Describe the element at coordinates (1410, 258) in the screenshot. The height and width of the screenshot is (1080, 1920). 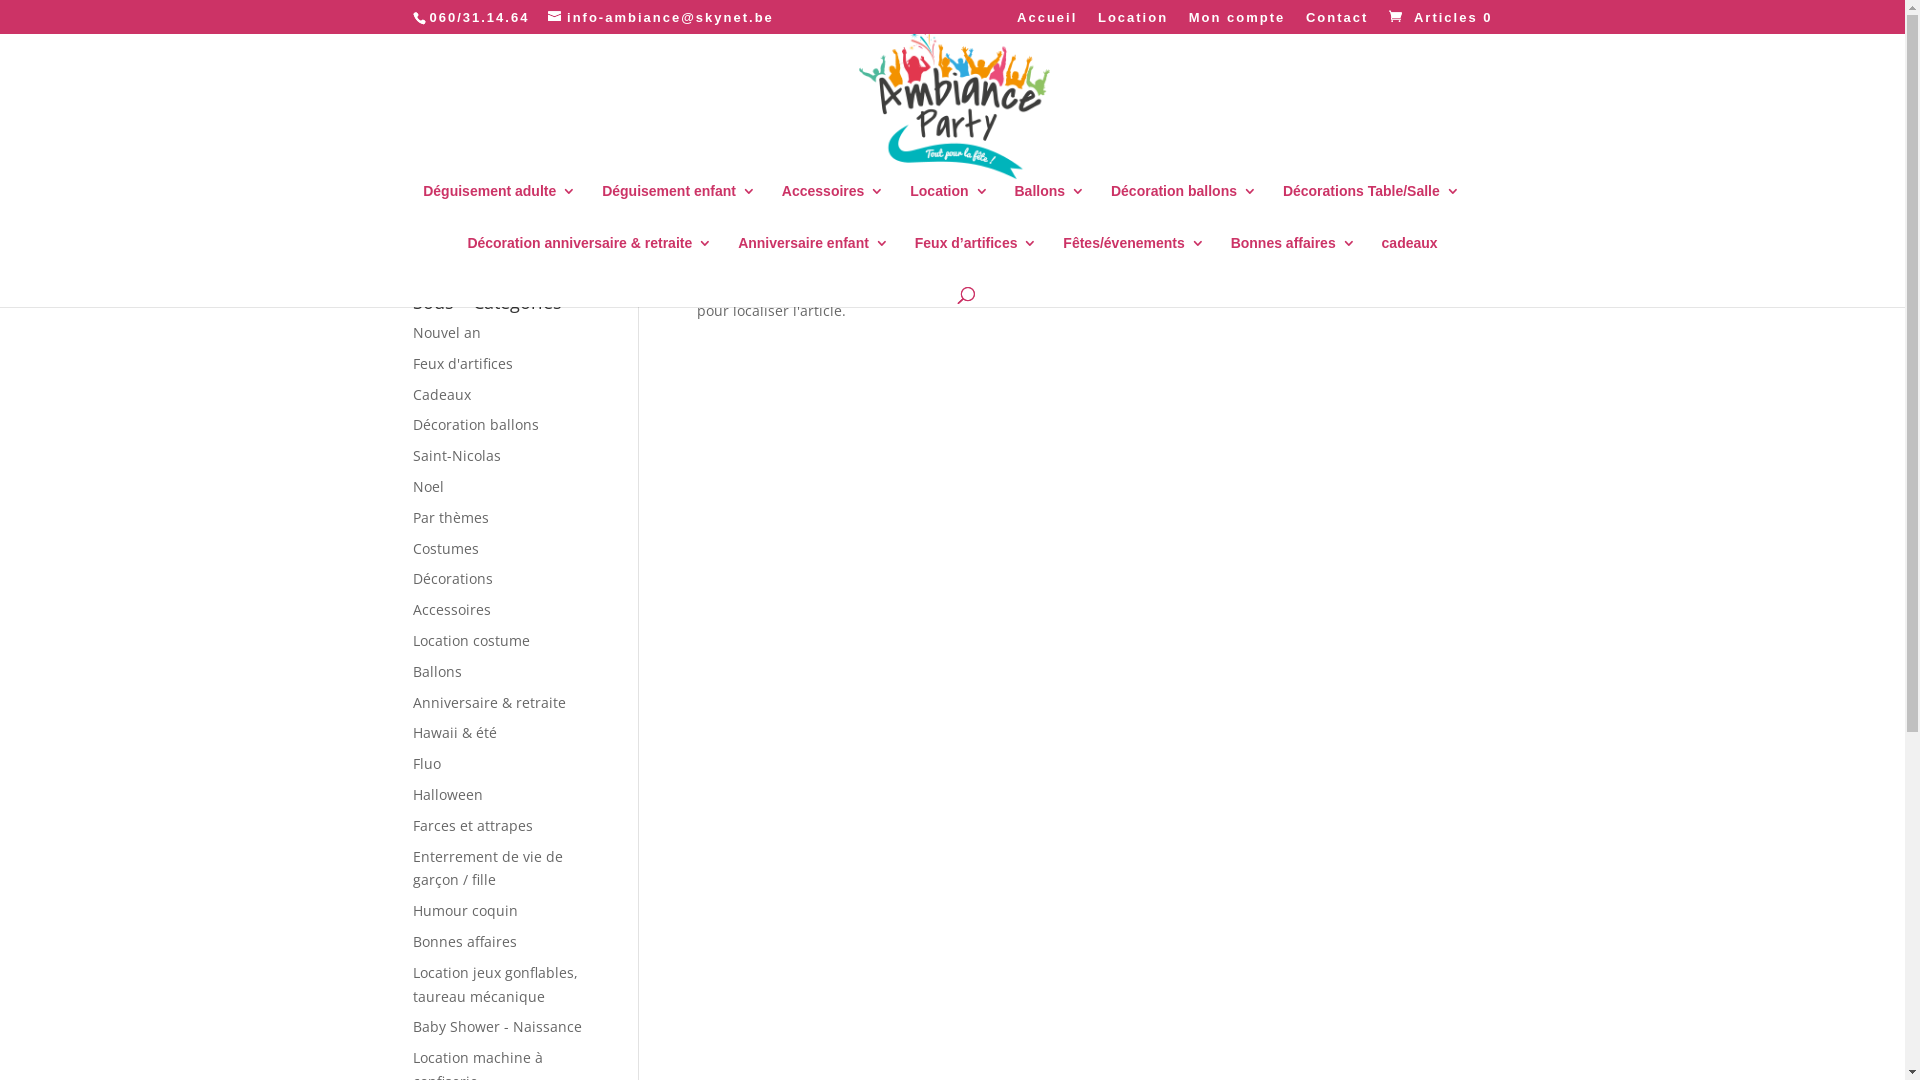
I see `cadeaux` at that location.